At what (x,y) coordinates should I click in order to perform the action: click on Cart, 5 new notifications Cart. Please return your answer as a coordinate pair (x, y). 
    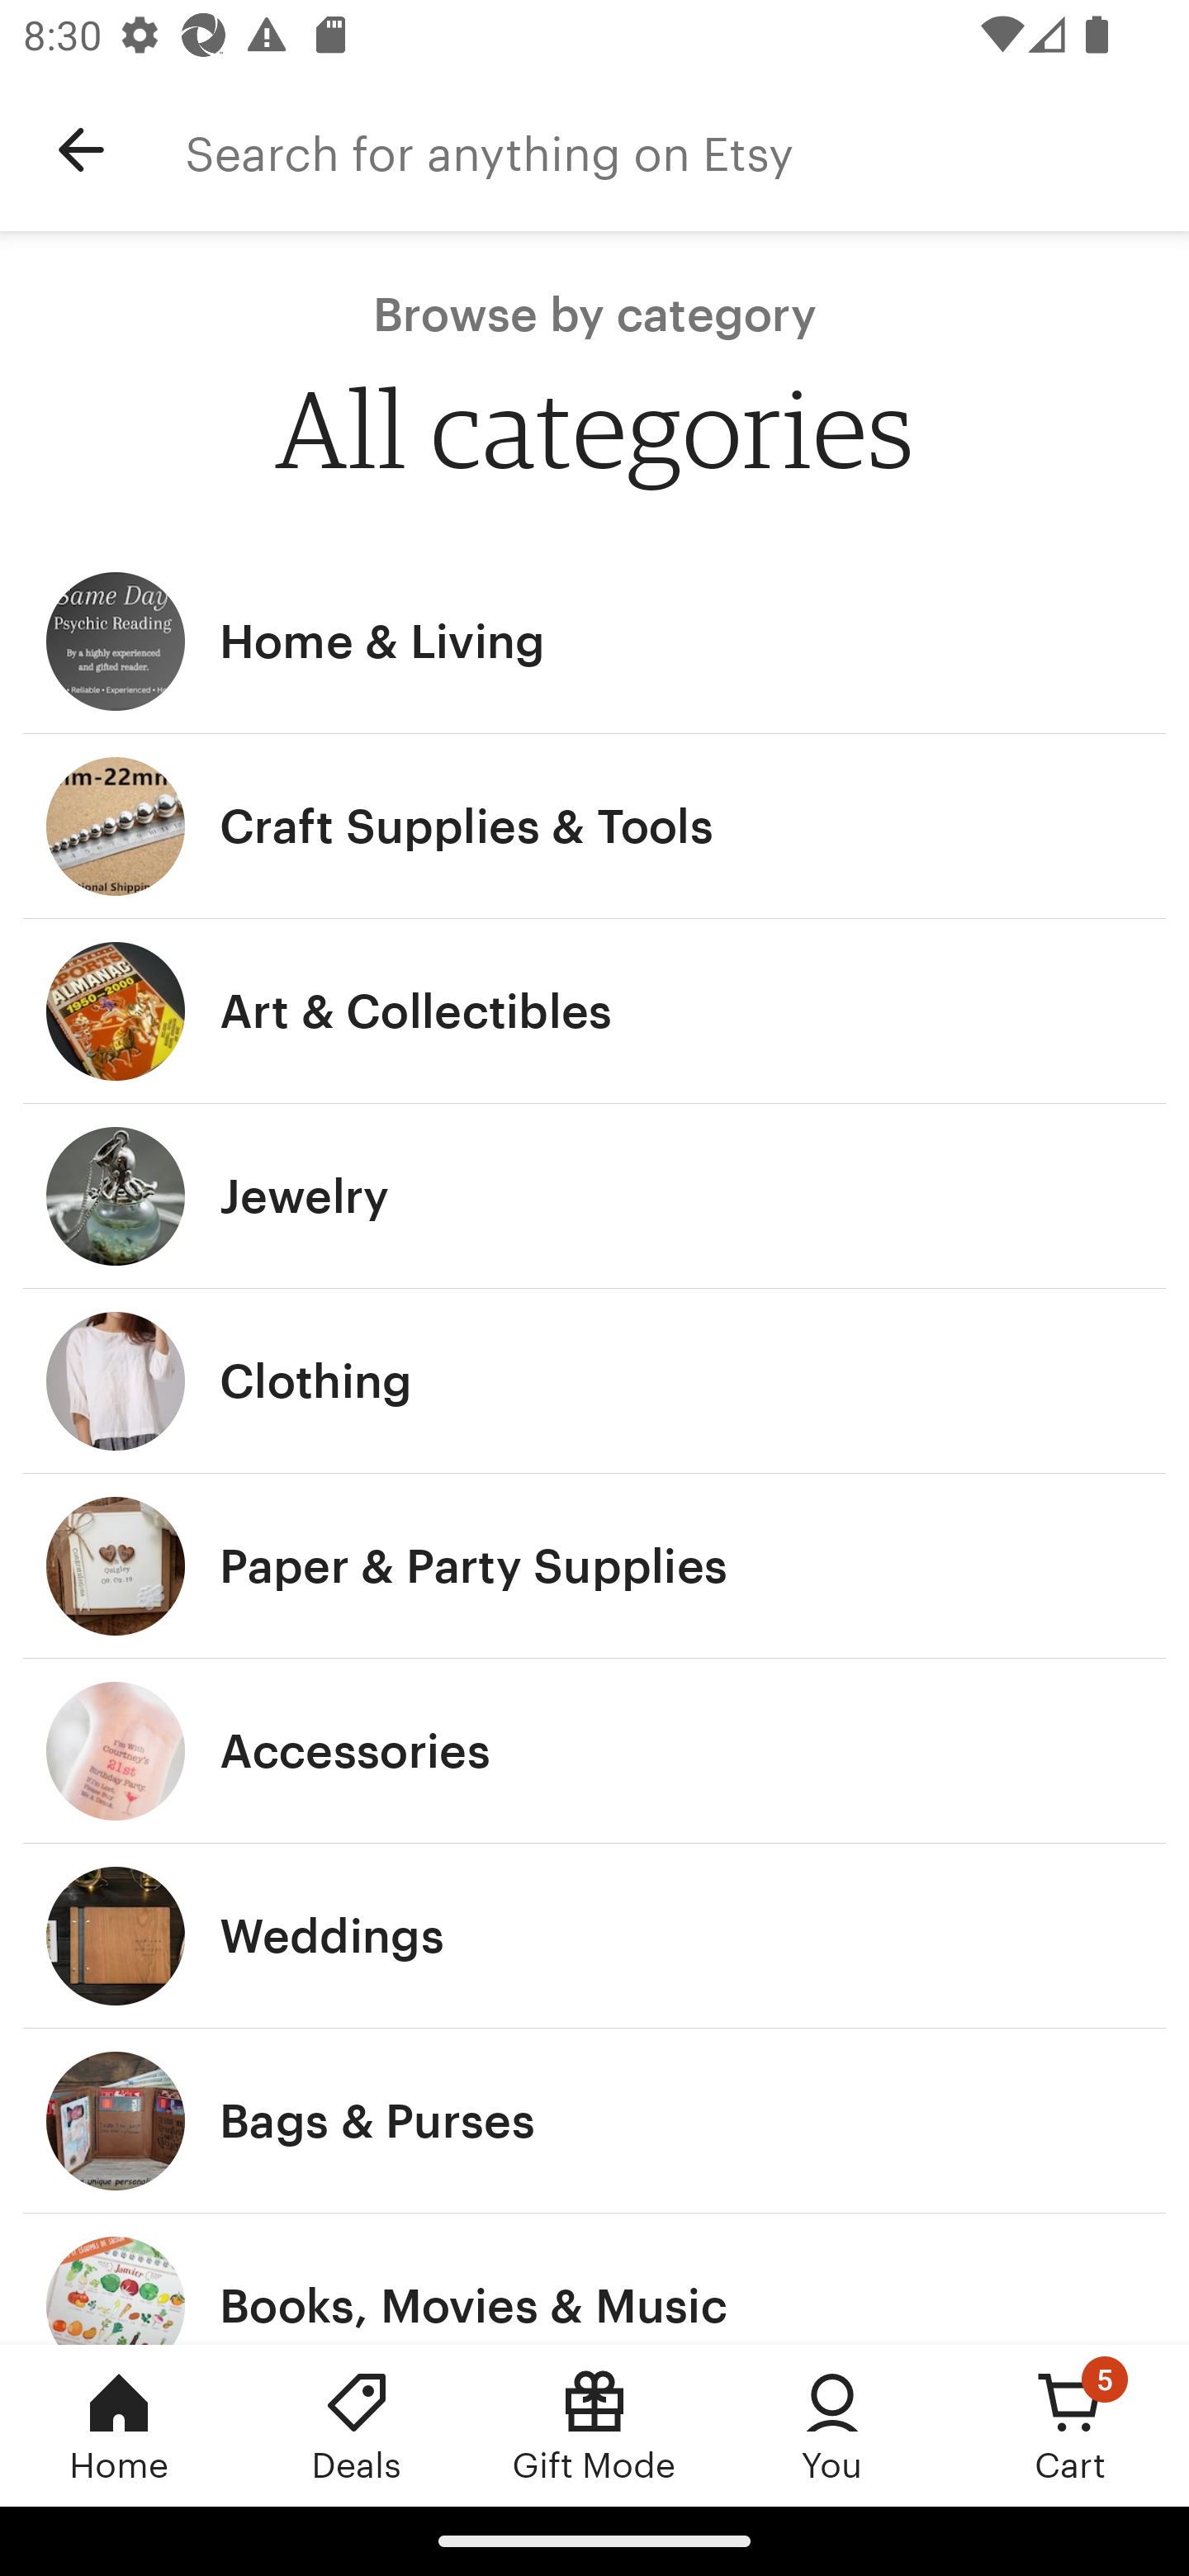
    Looking at the image, I should click on (1070, 2425).